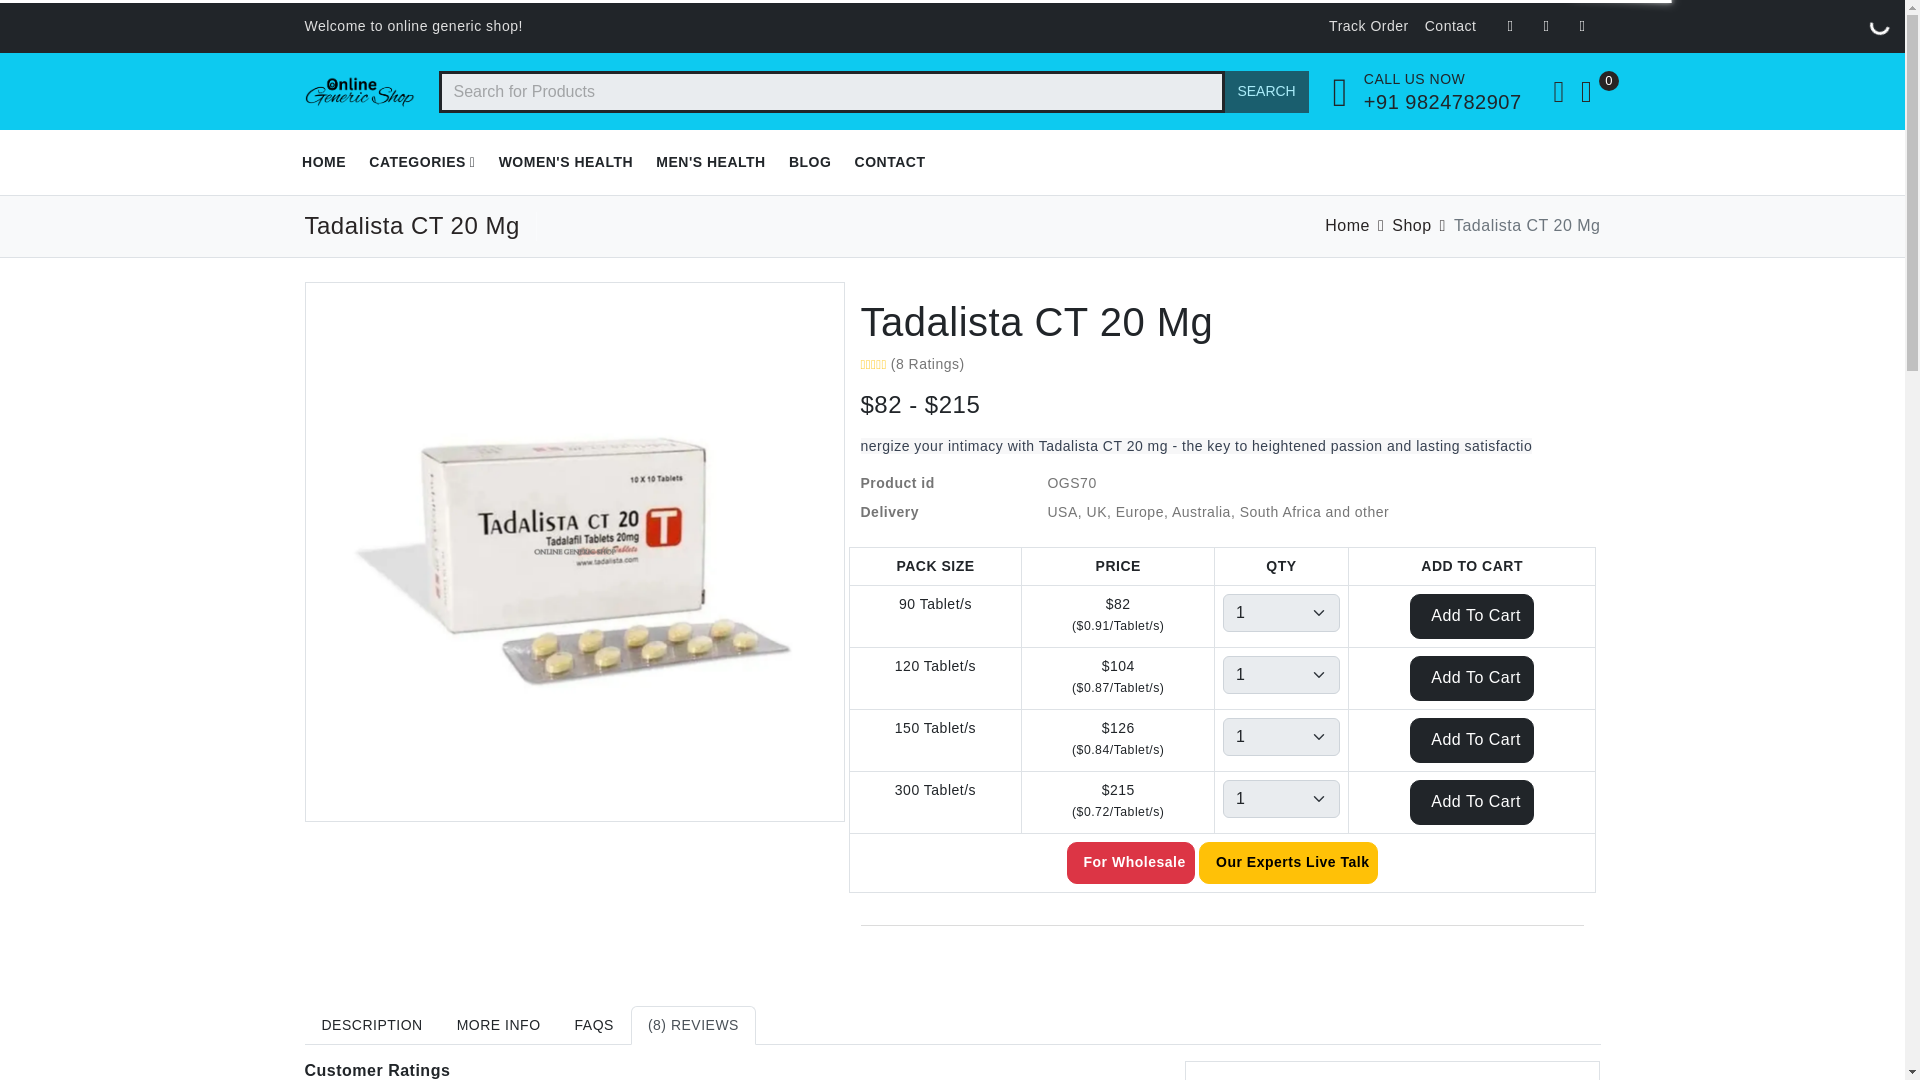 The image size is (1920, 1080). Describe the element at coordinates (1347, 226) in the screenshot. I see `Home` at that location.